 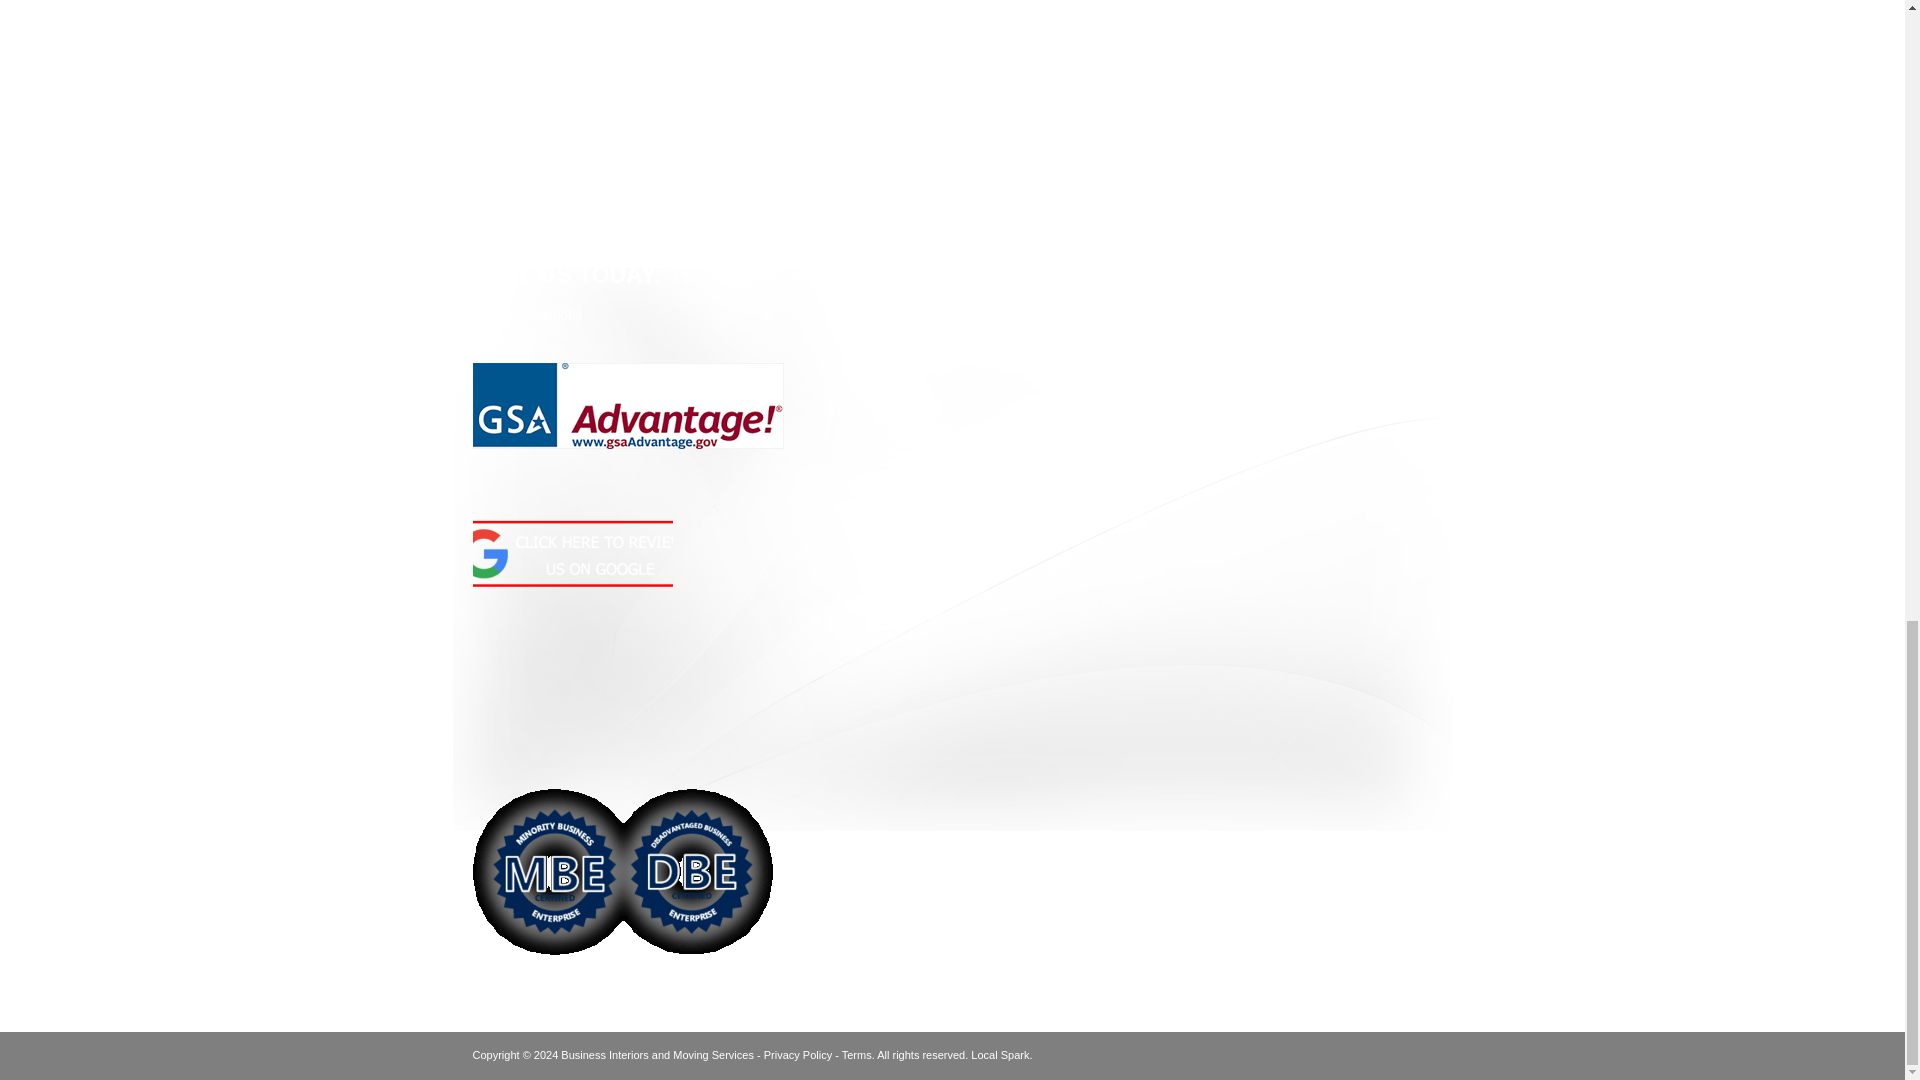 I want to click on 757.466.0054, so click(x=738, y=275).